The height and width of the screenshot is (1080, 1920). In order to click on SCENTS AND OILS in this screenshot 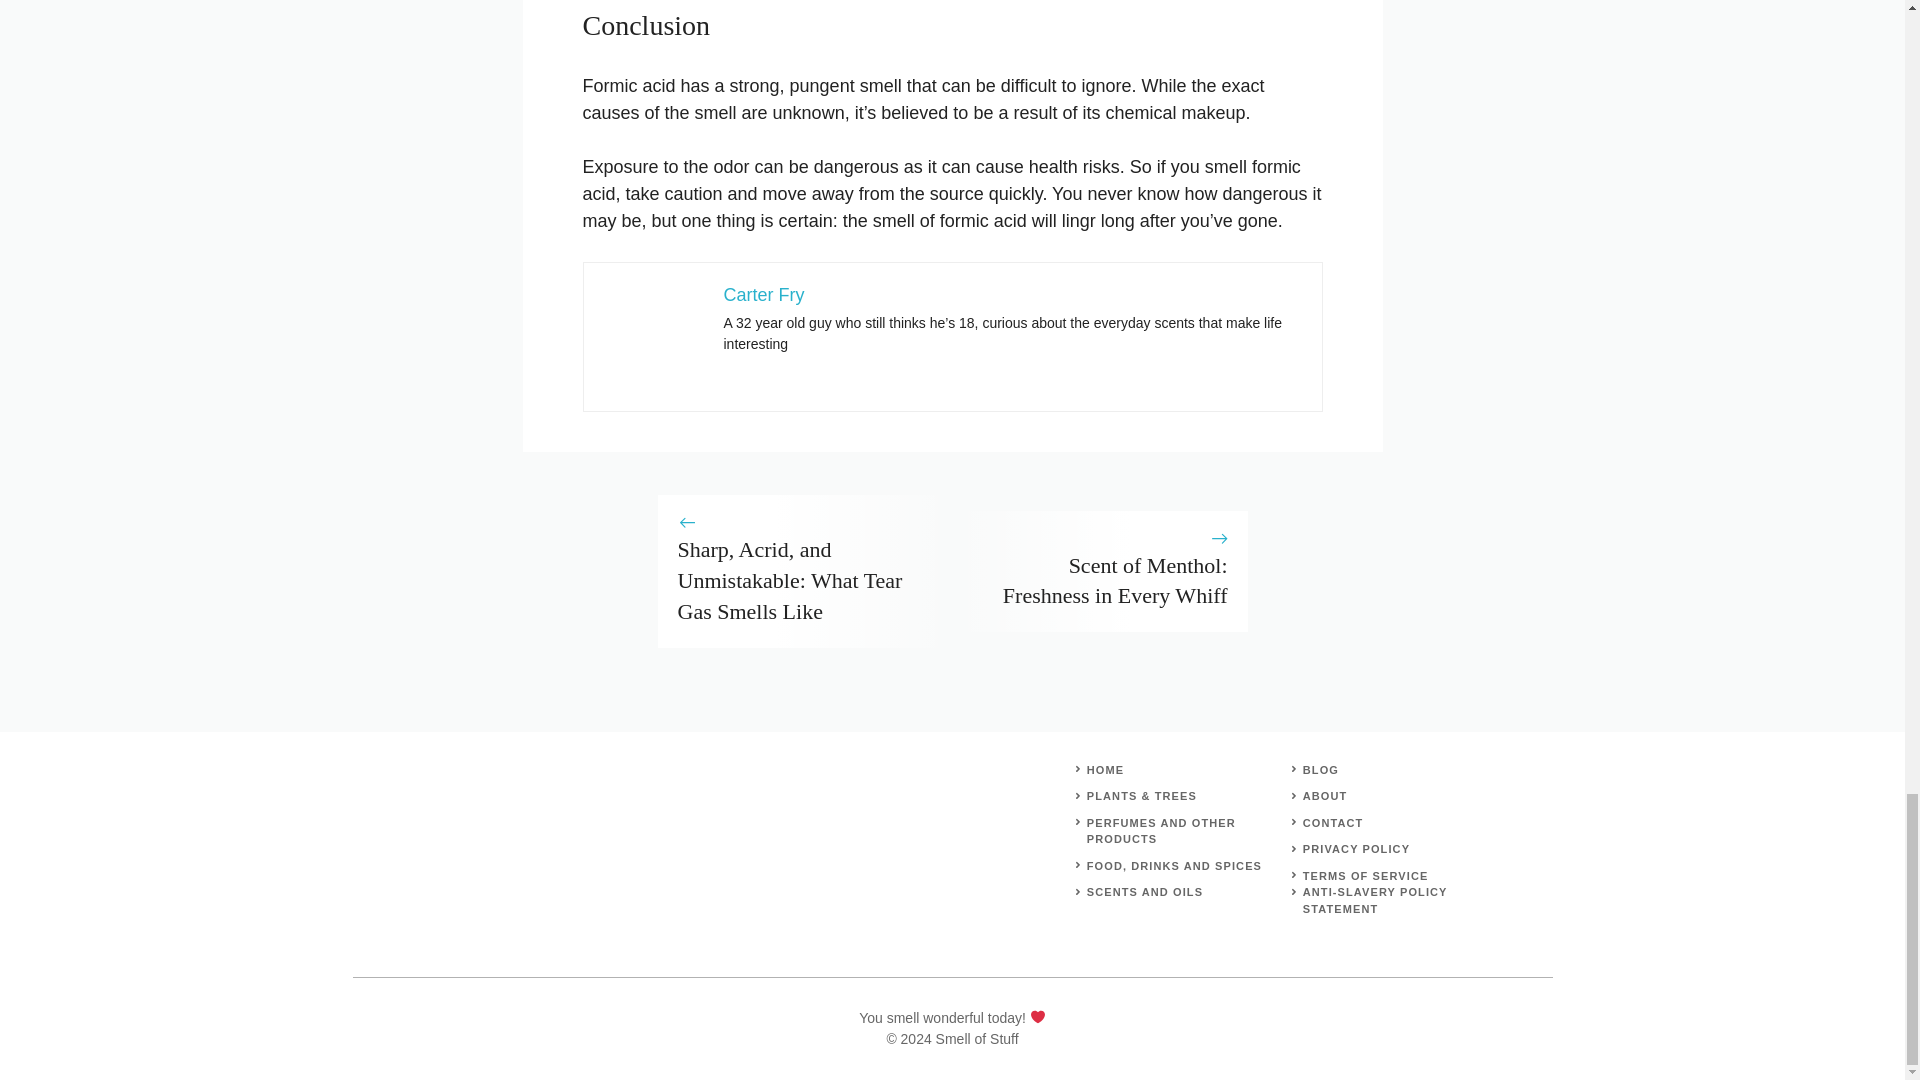, I will do `click(1144, 891)`.